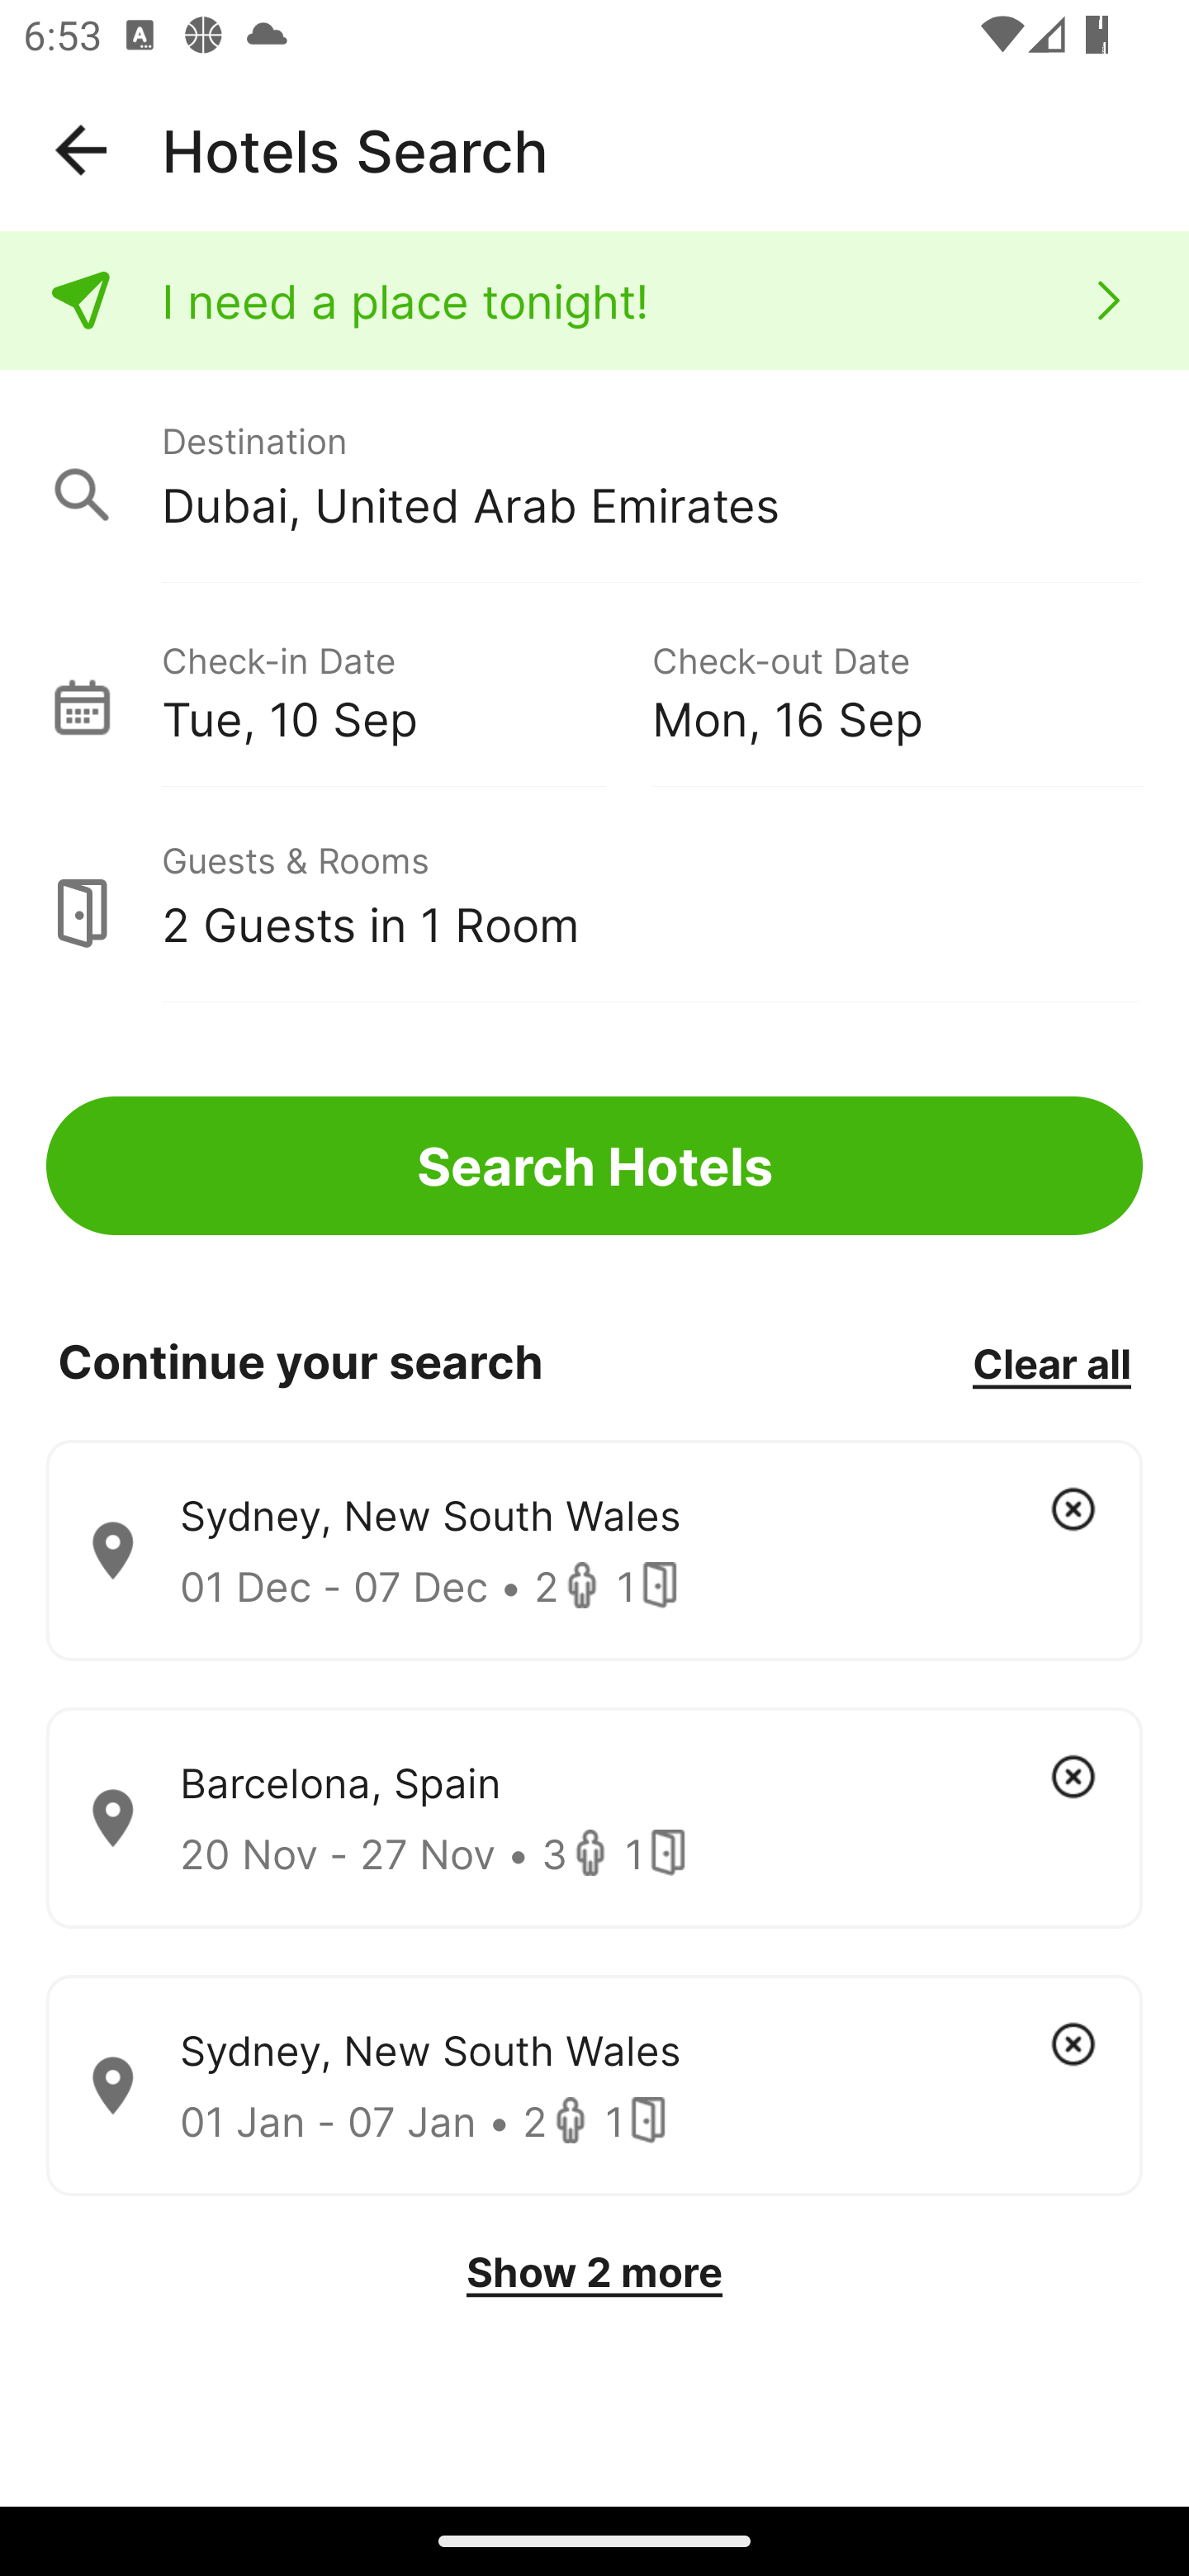  Describe the element at coordinates (594, 1818) in the screenshot. I see `Barcelona, Spain 20 Nov - 27 Nov • 3  1 ` at that location.